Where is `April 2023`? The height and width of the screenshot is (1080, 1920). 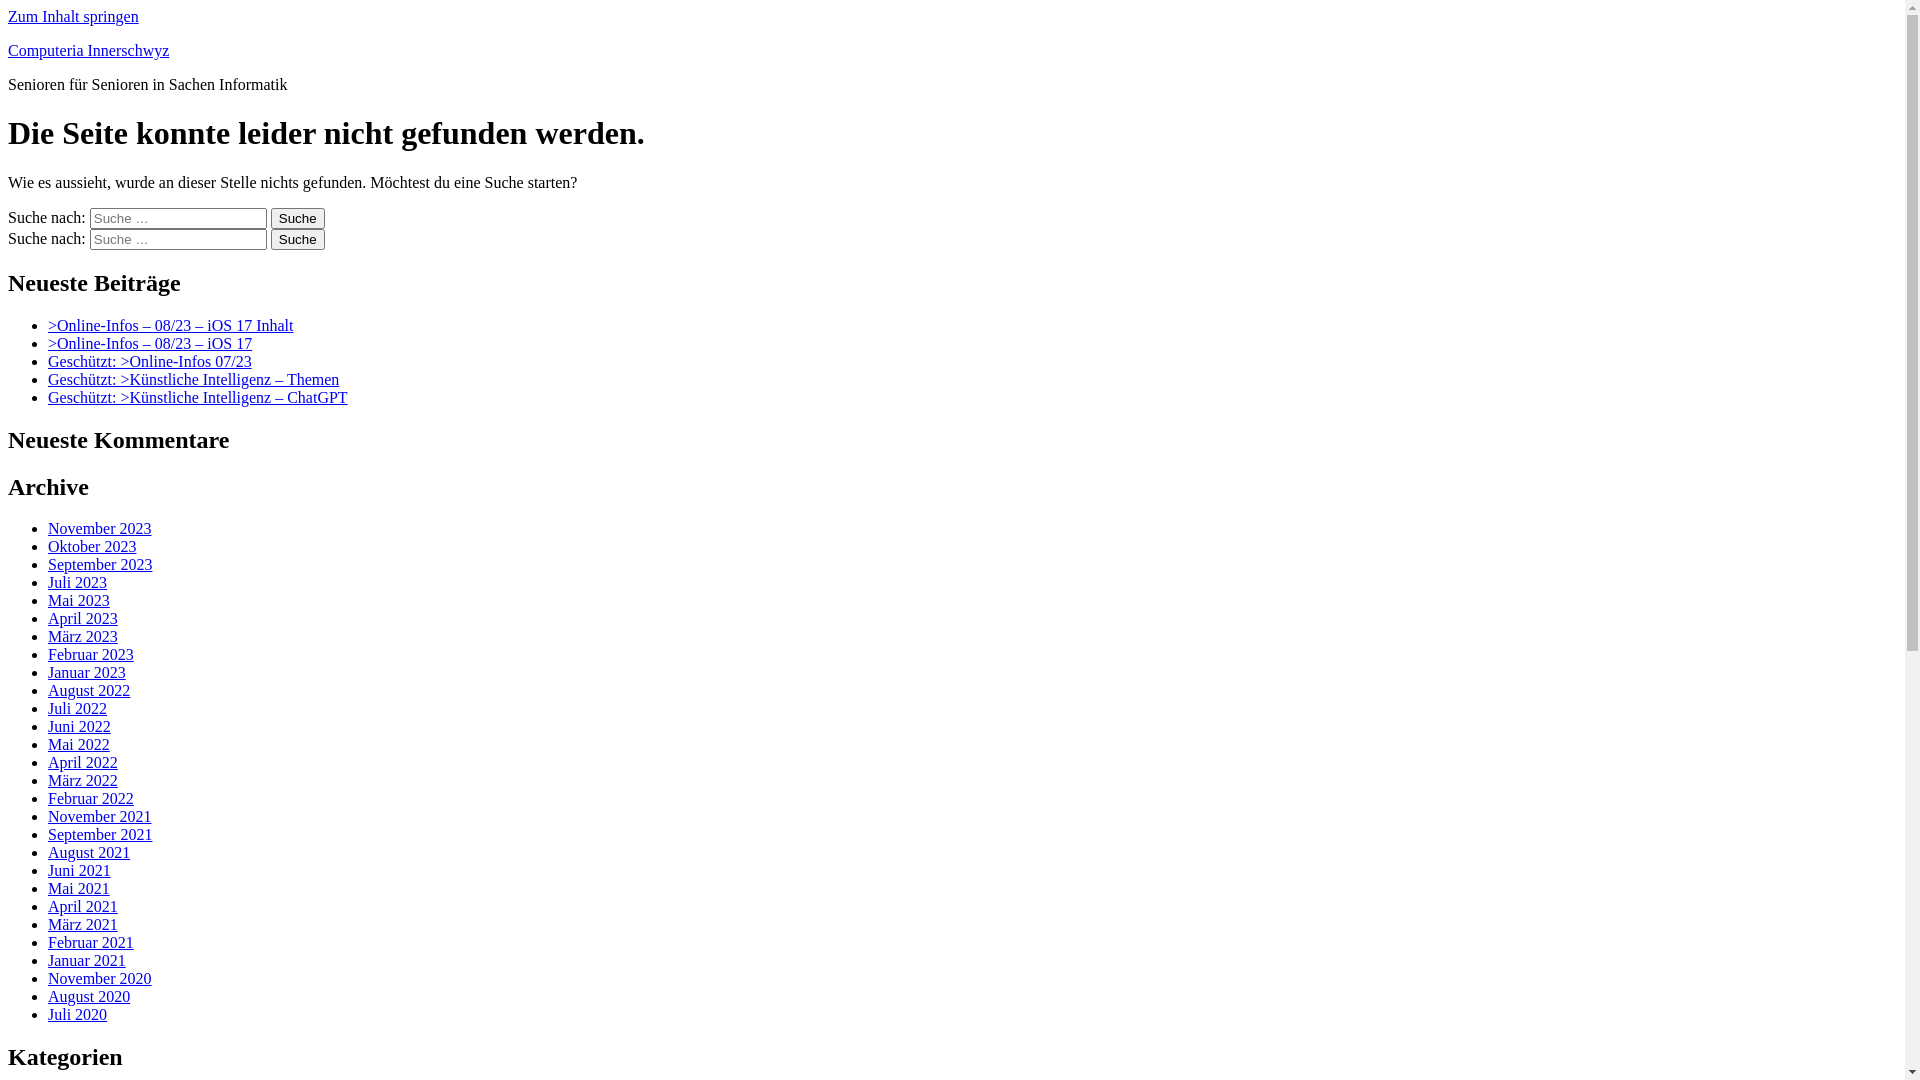 April 2023 is located at coordinates (83, 618).